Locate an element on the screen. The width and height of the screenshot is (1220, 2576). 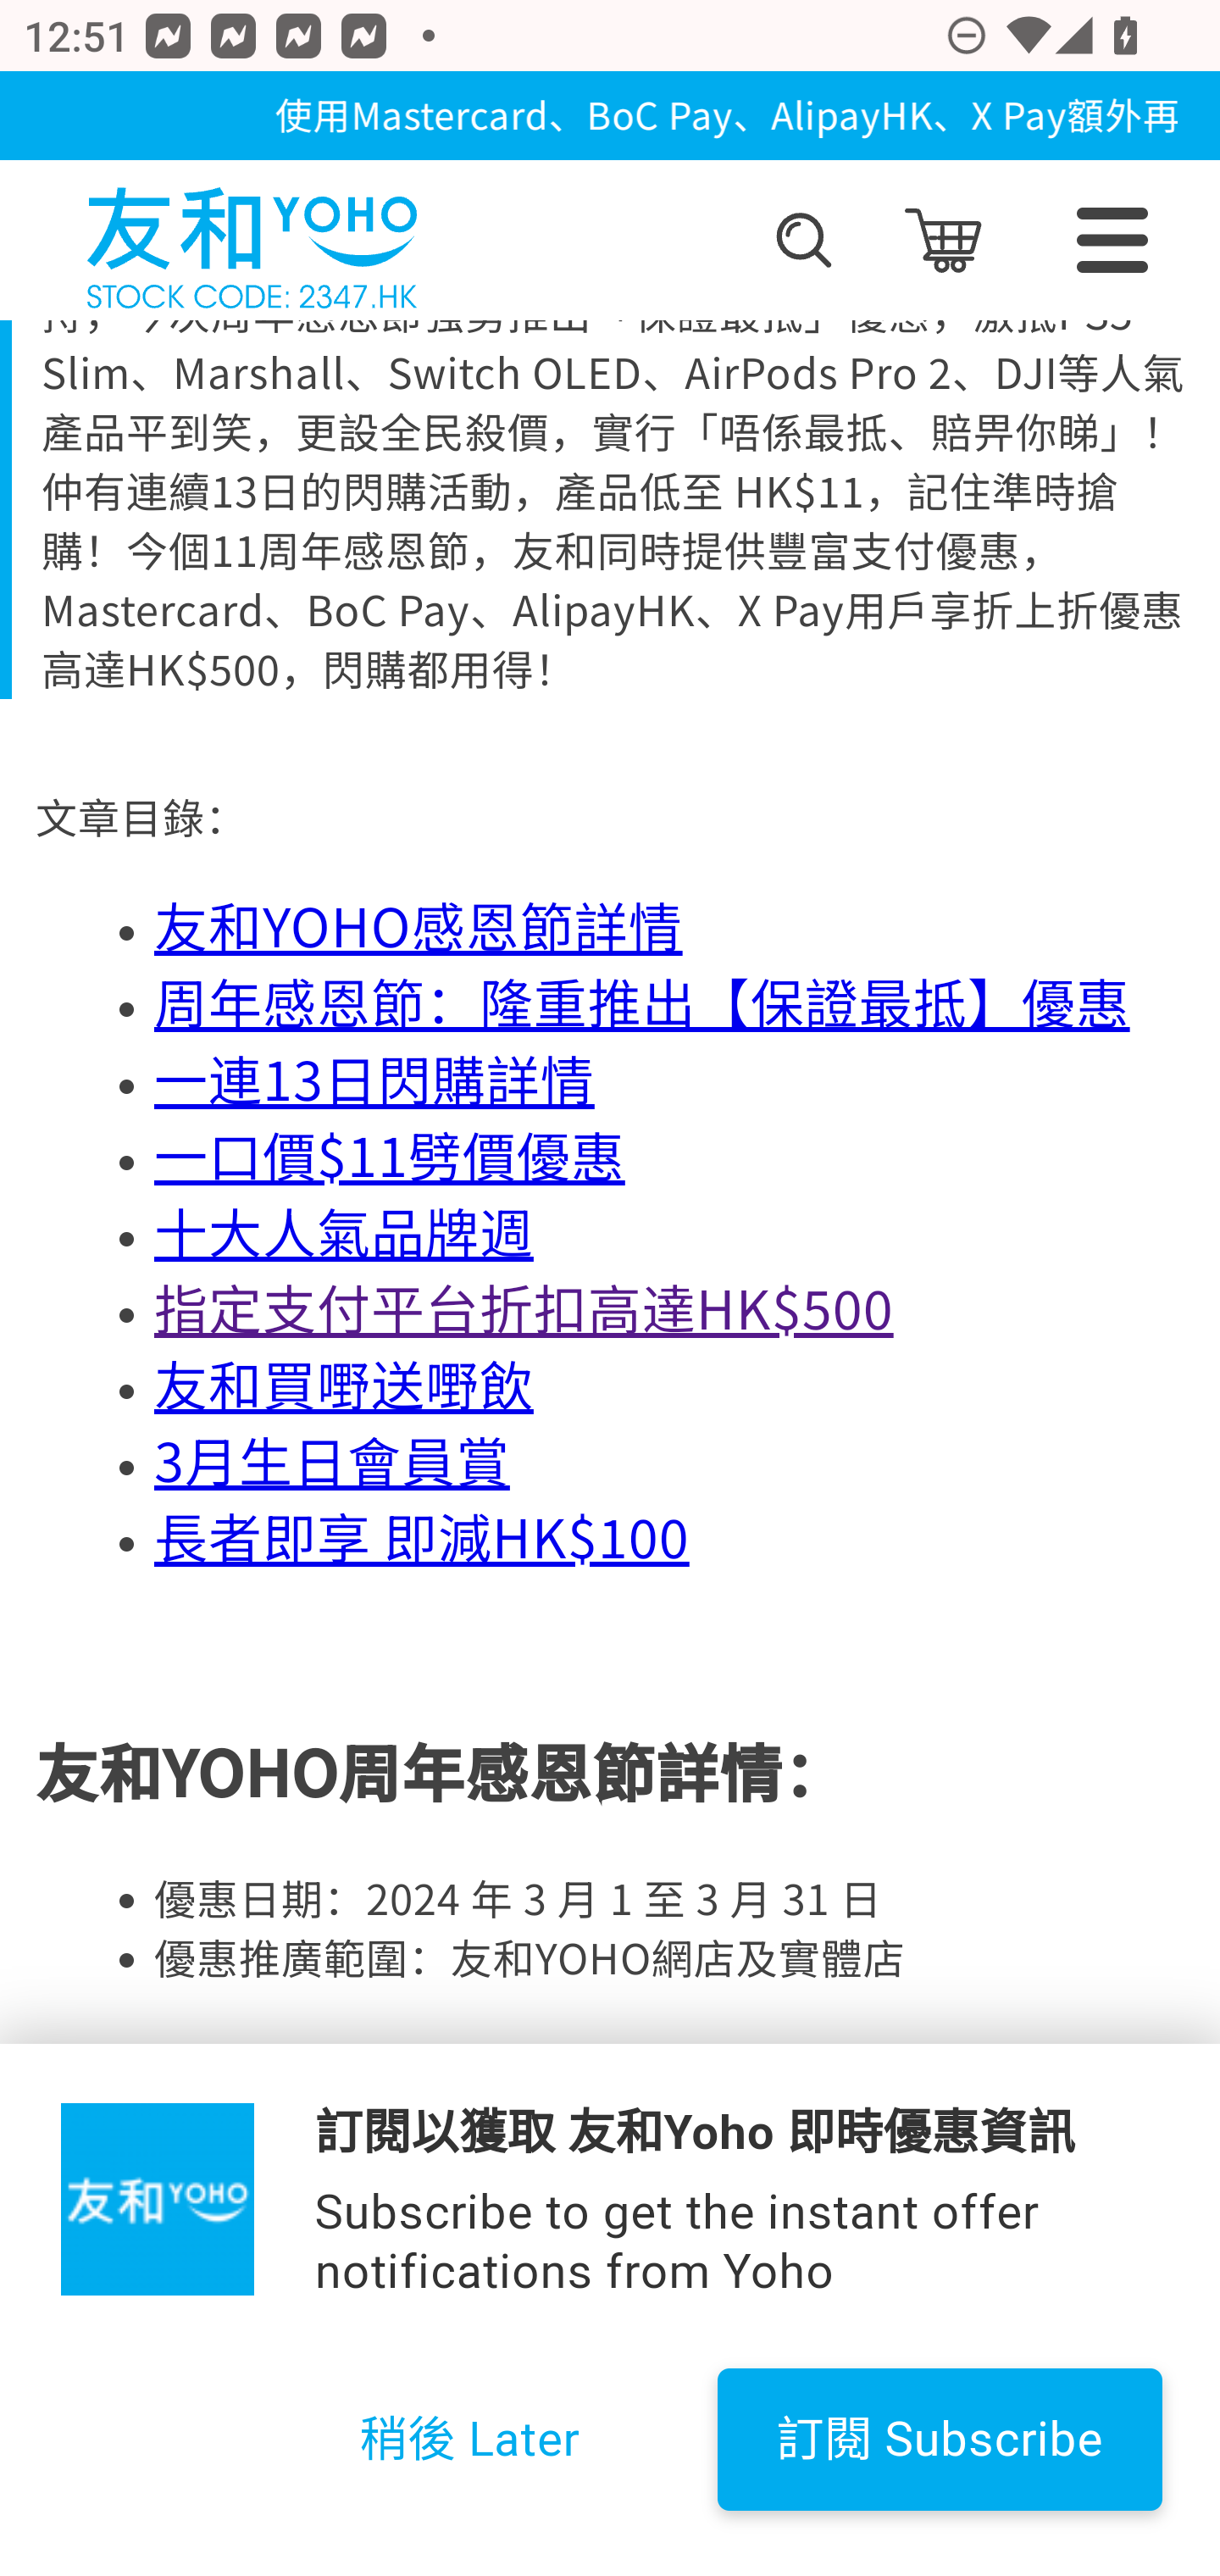
指定支付平台折扣高達HK$500 is located at coordinates (524, 1309).